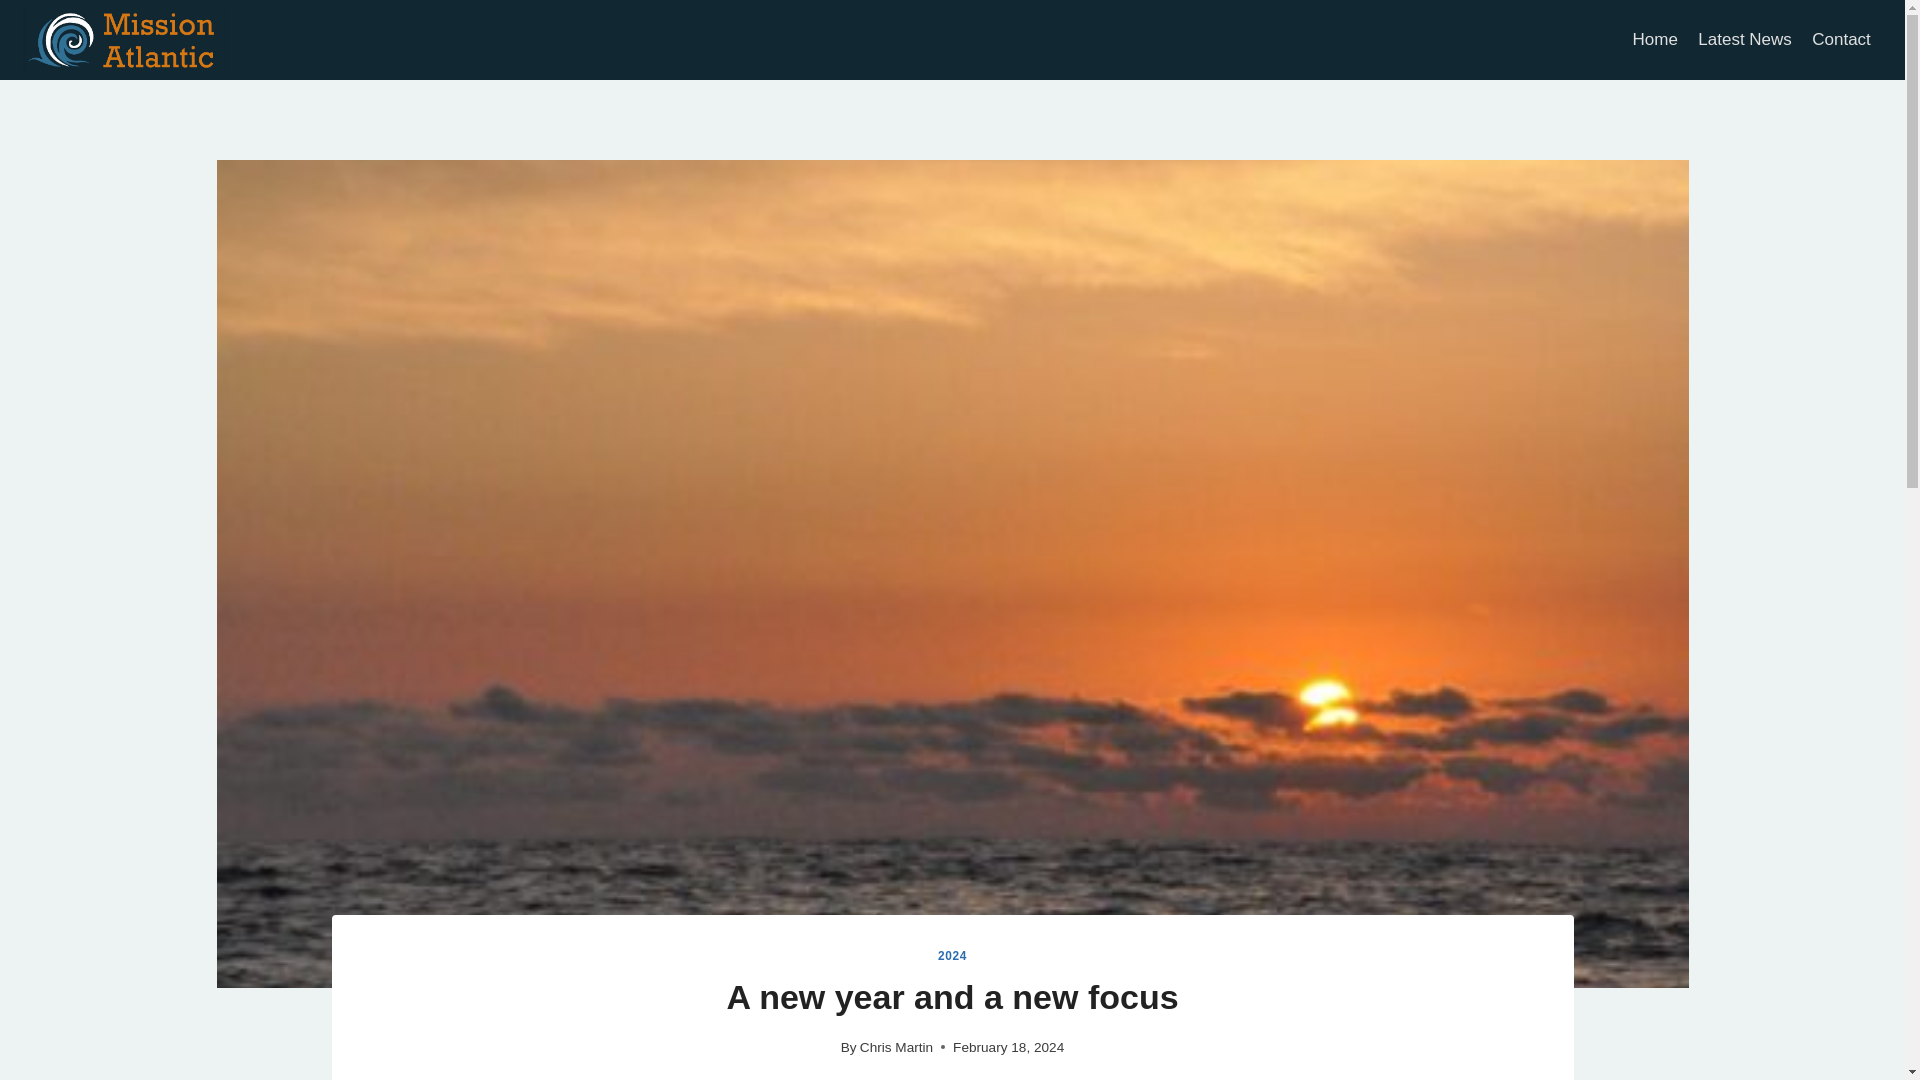 Image resolution: width=1920 pixels, height=1080 pixels. What do you see at coordinates (1744, 40) in the screenshot?
I see `Latest News` at bounding box center [1744, 40].